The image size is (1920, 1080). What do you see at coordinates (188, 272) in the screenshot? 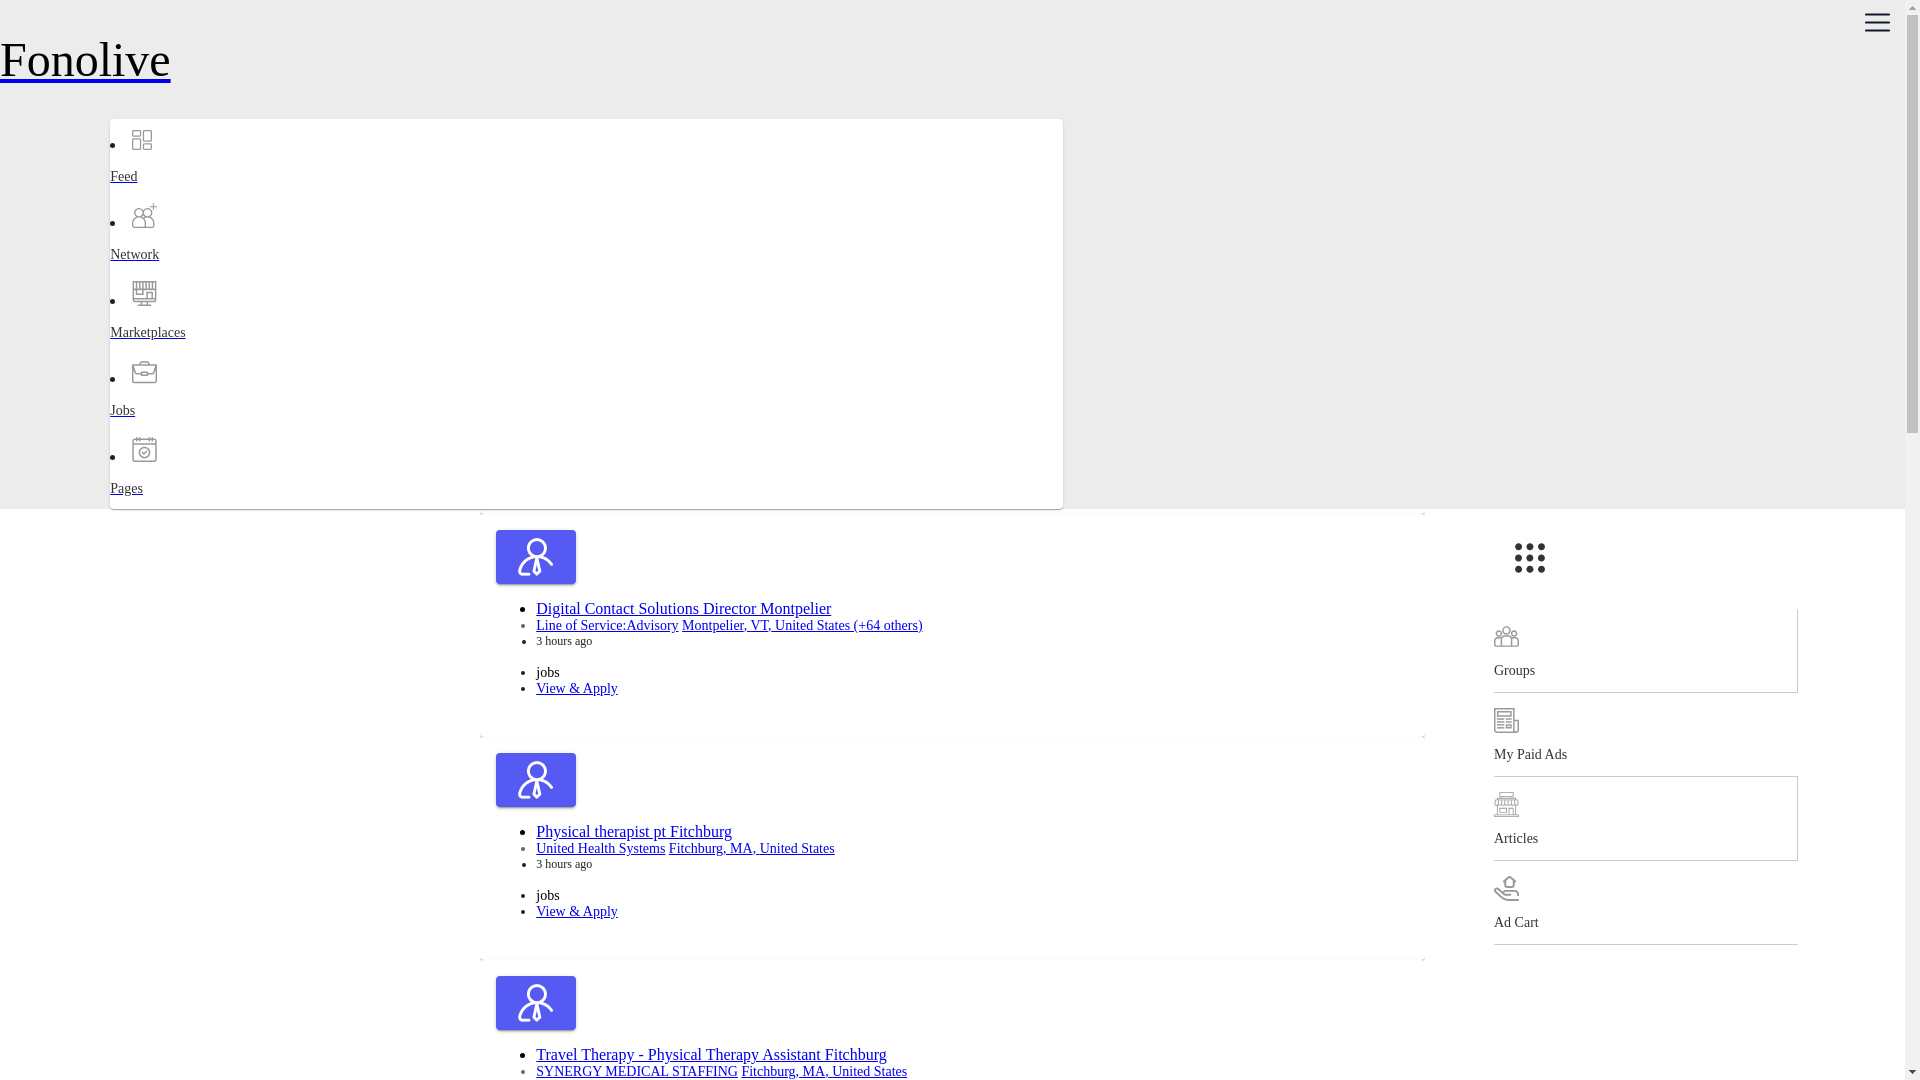
I see `Network` at bounding box center [188, 272].